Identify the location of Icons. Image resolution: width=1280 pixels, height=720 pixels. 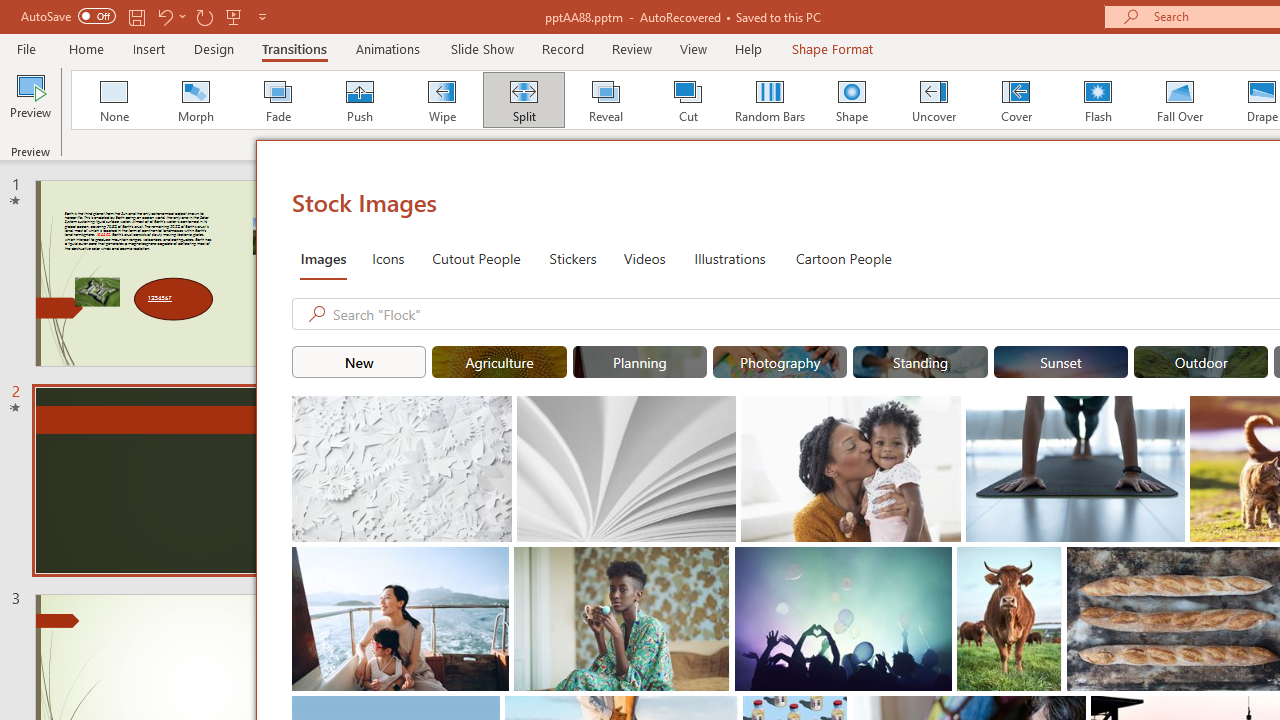
(388, 258).